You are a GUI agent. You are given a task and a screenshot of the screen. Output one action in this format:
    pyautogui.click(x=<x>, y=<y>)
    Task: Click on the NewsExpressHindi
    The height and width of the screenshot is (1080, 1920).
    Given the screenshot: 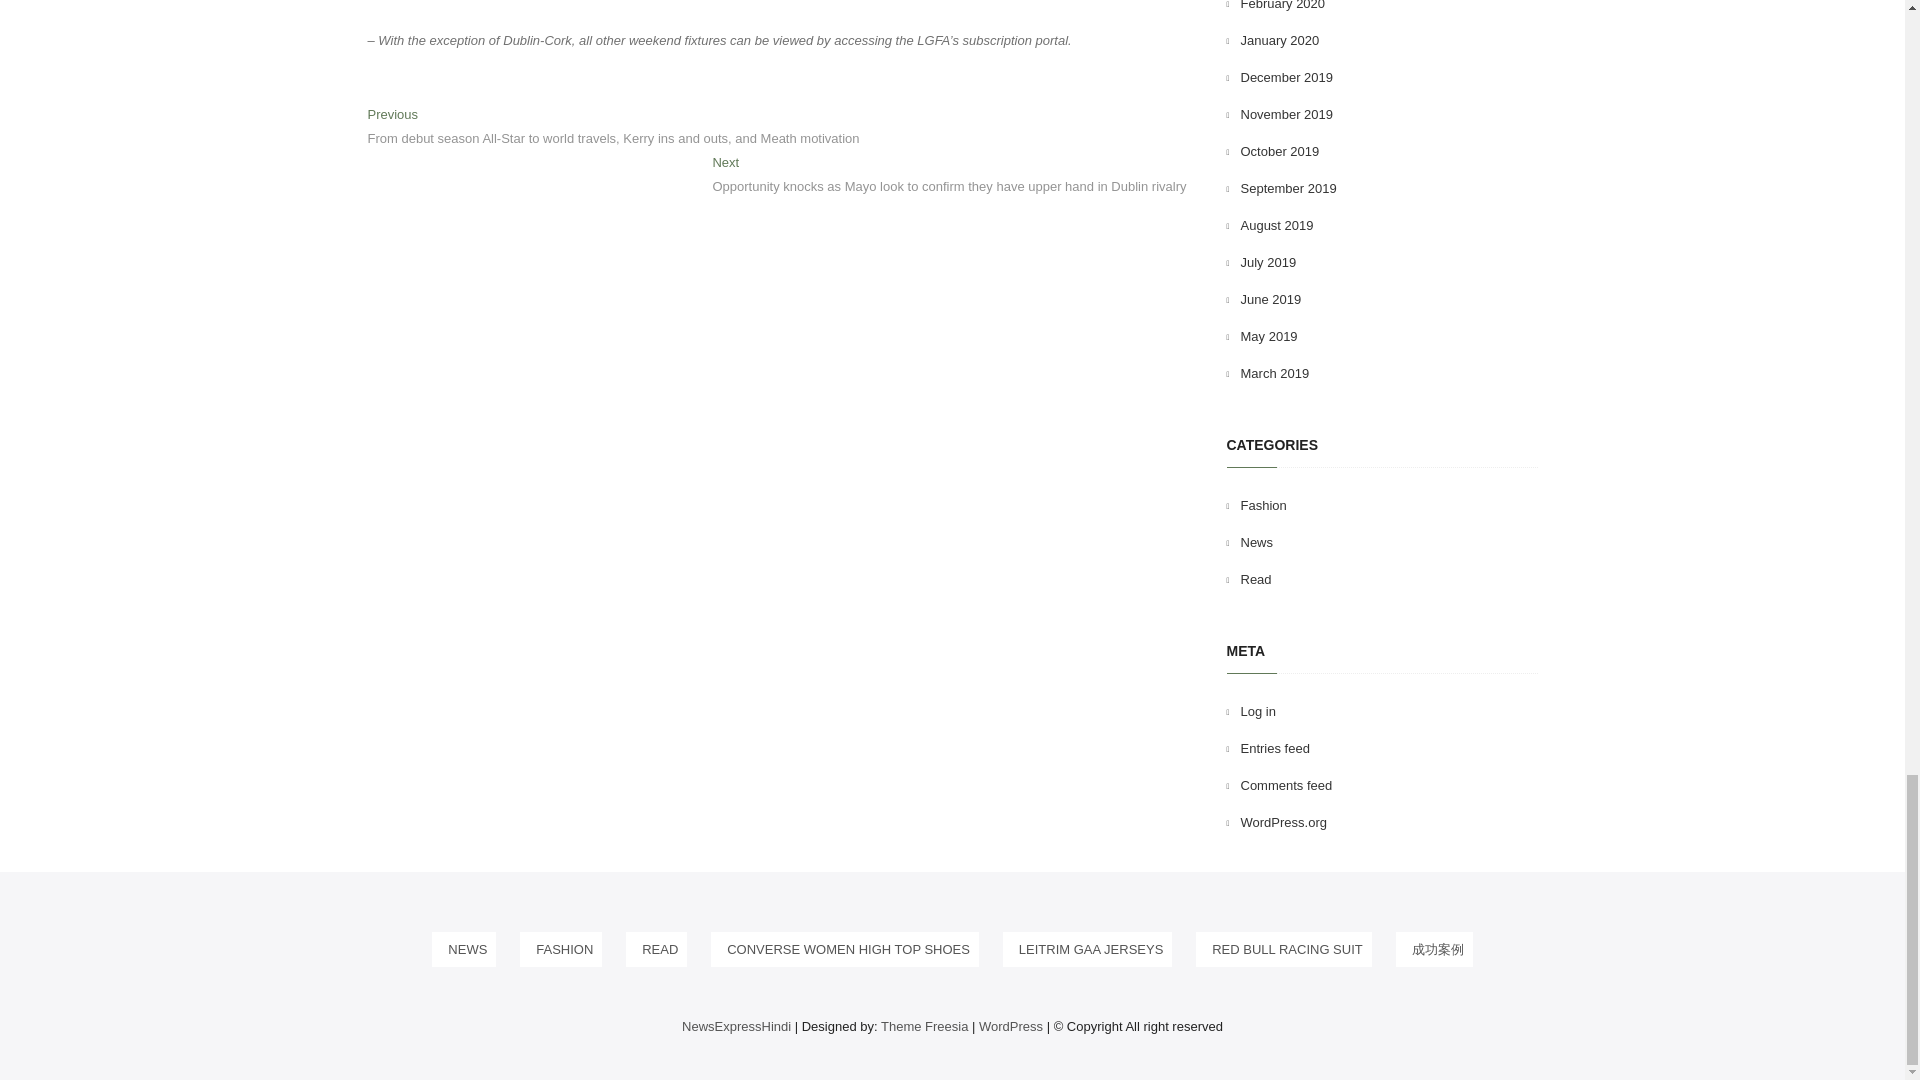 What is the action you would take?
    pyautogui.click(x=736, y=1026)
    